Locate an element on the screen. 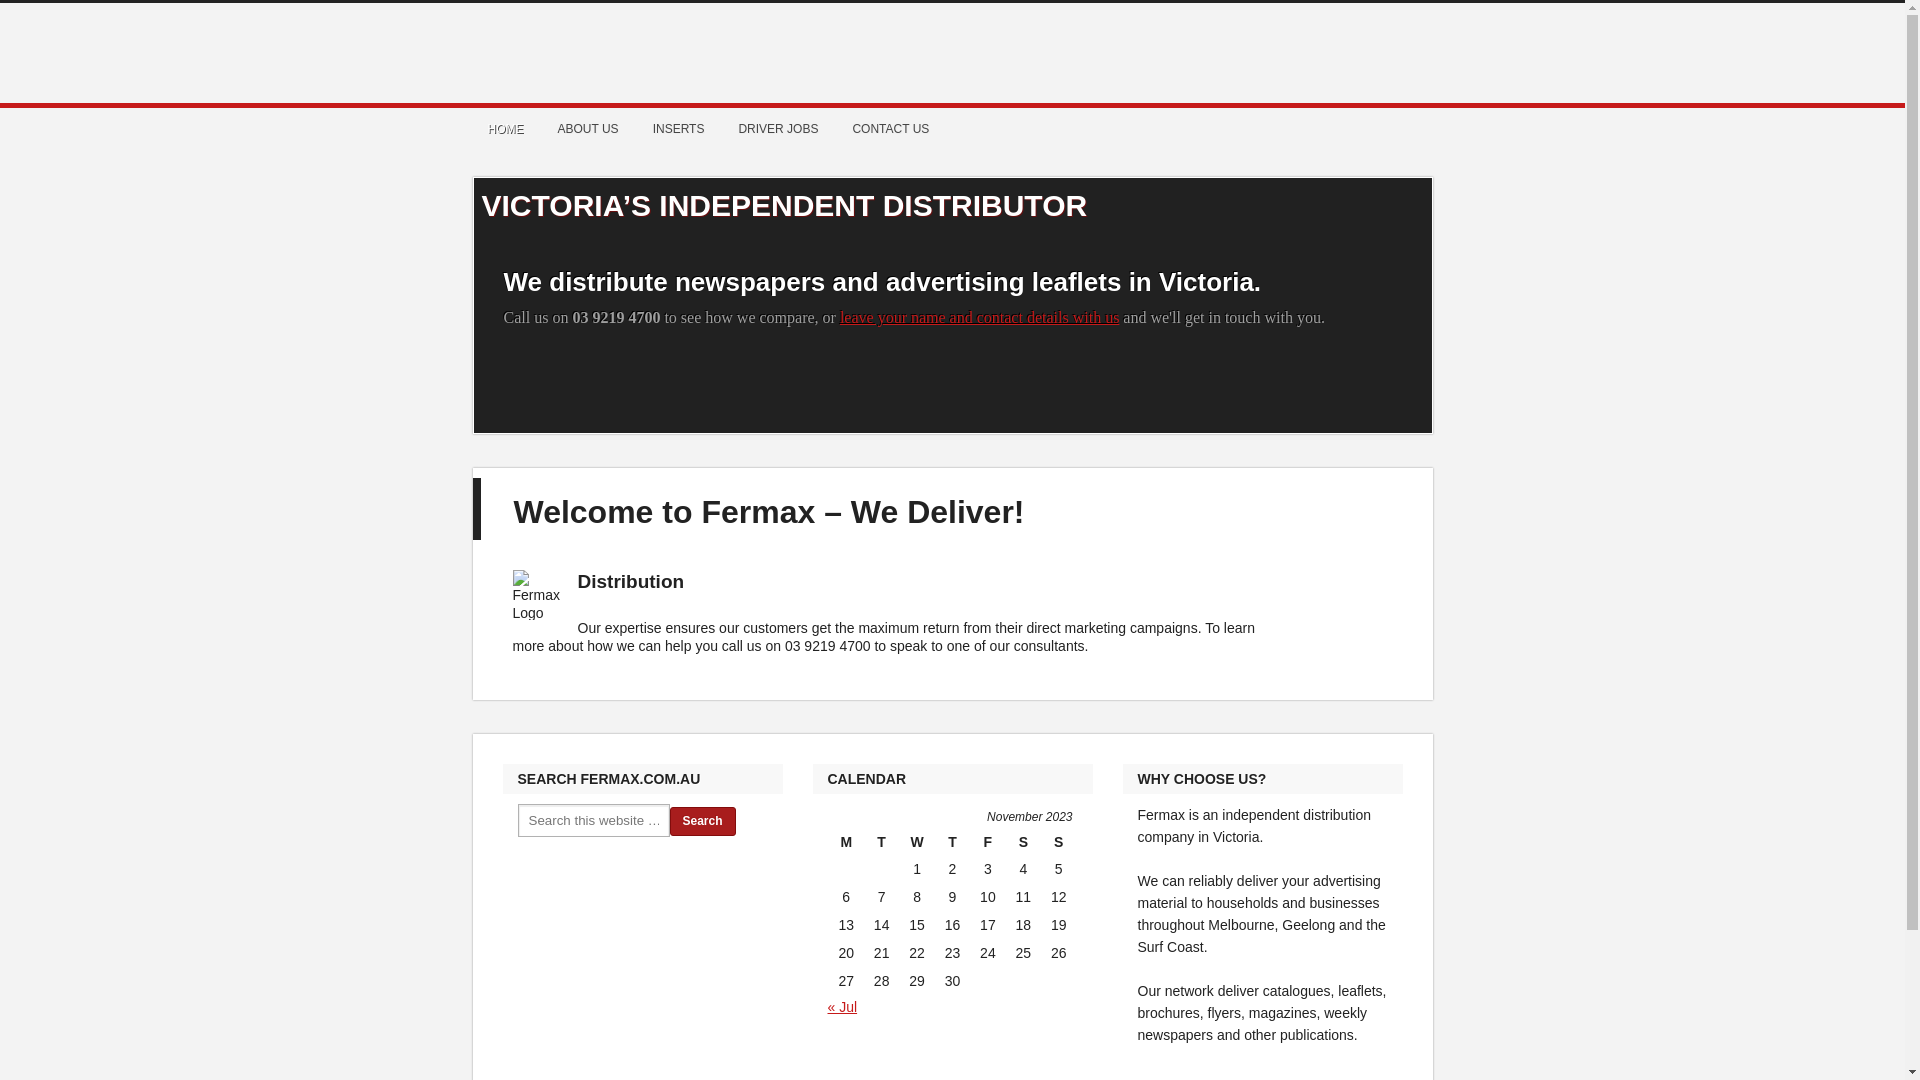  ABOUT US is located at coordinates (588, 129).